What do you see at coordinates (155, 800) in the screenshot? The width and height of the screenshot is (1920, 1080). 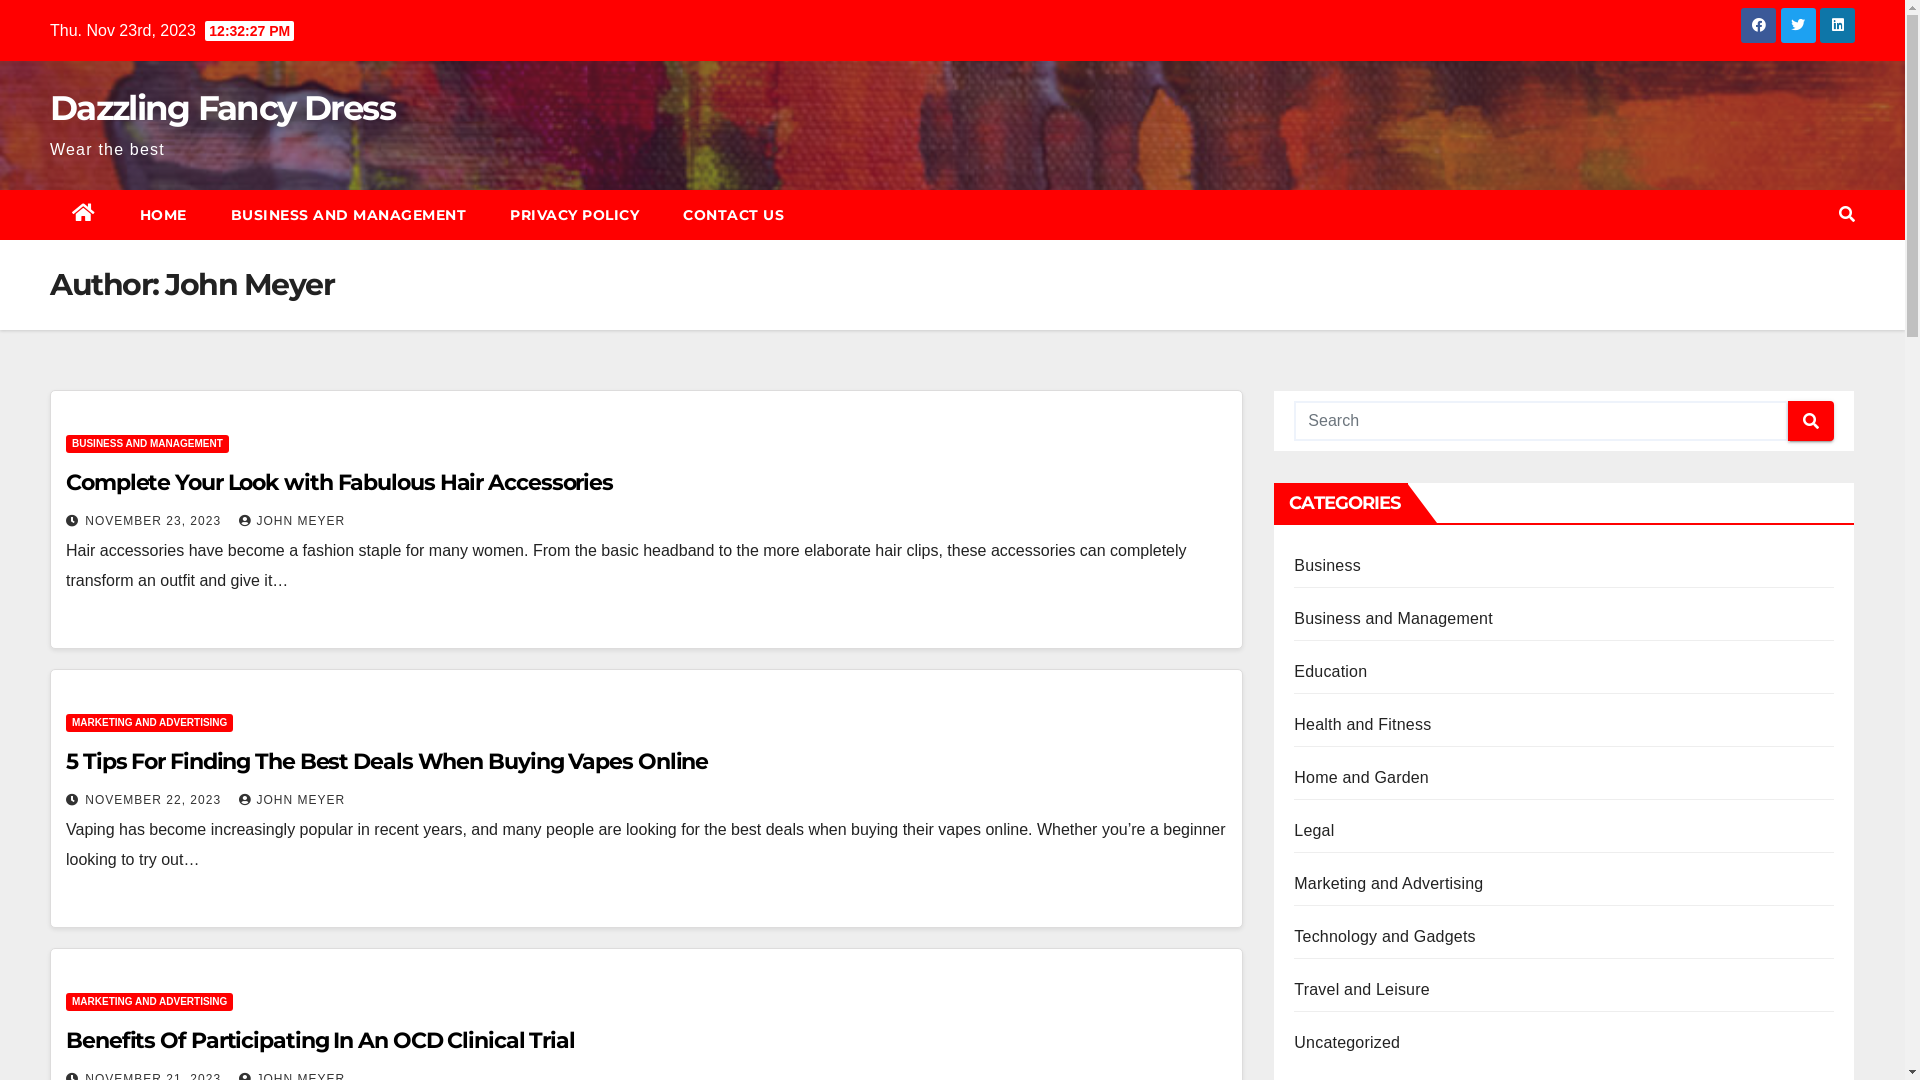 I see `NOVEMBER 22, 2023` at bounding box center [155, 800].